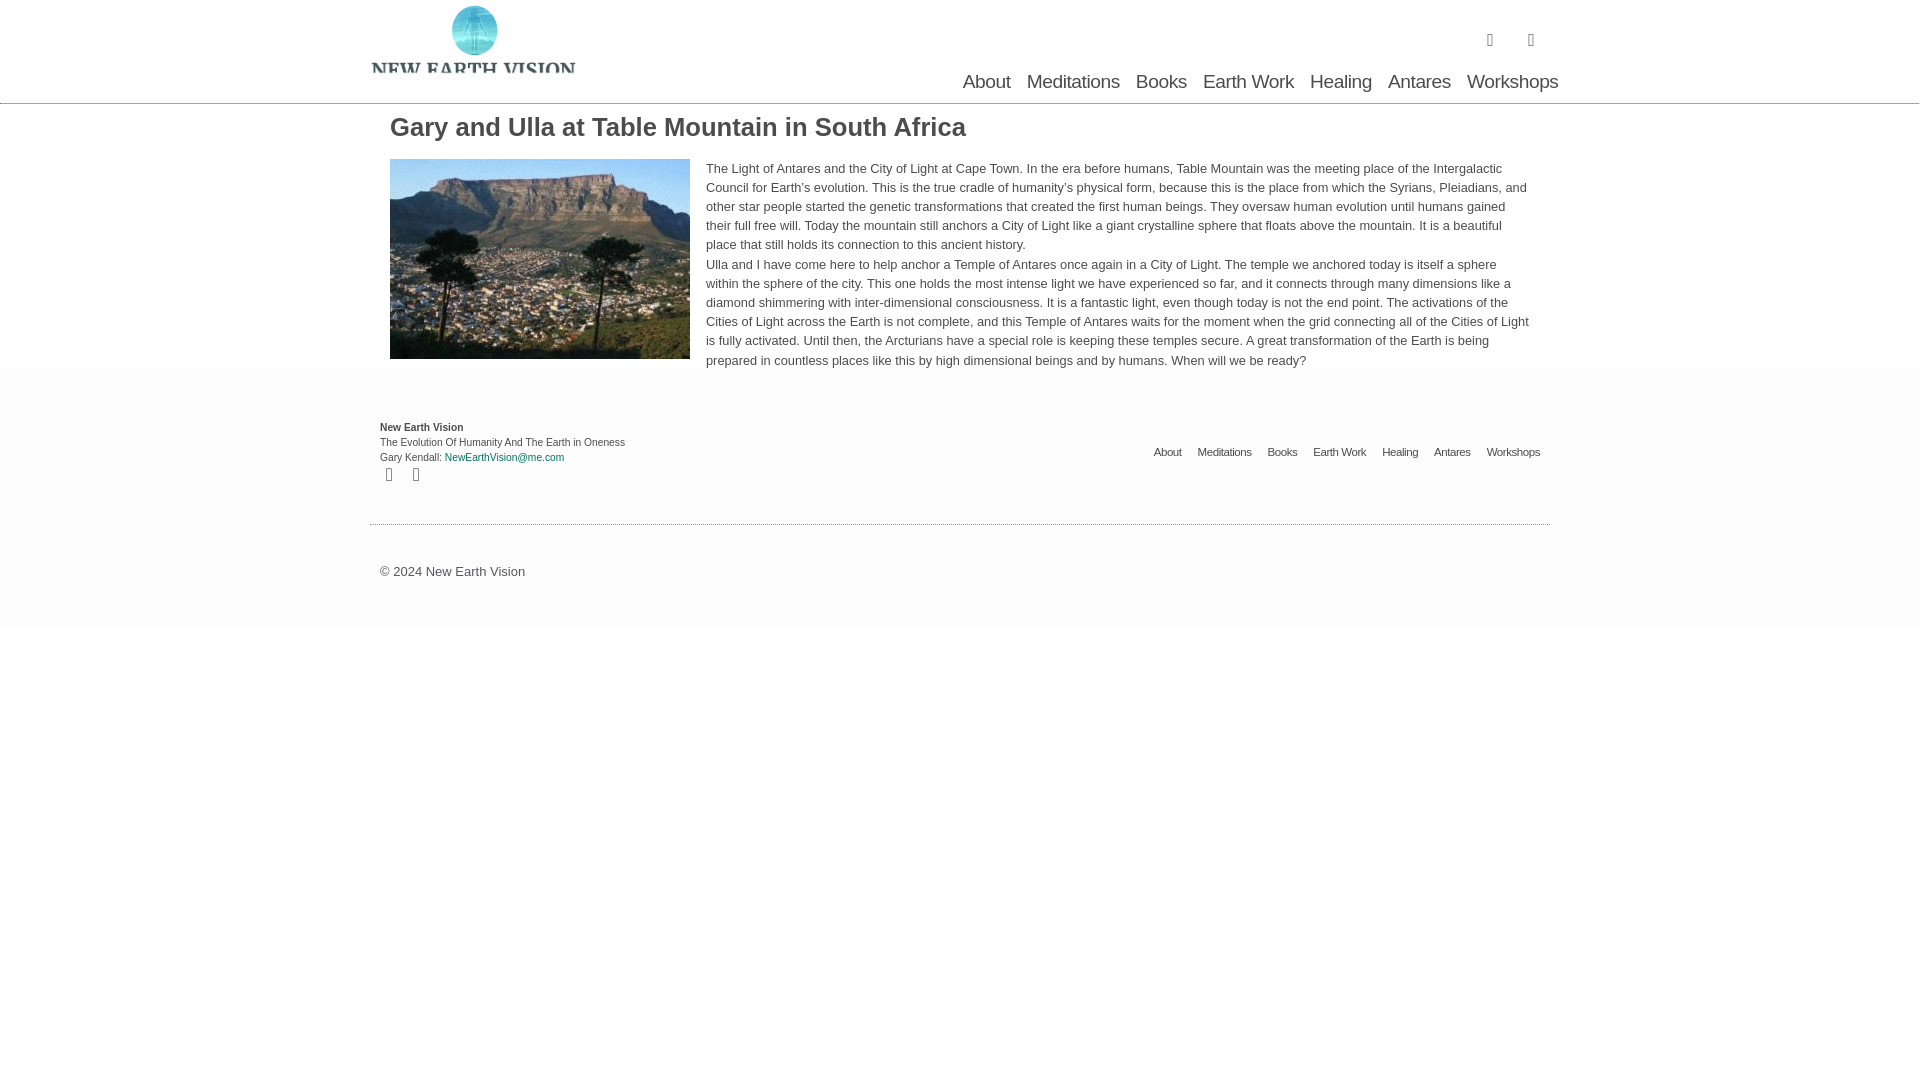  What do you see at coordinates (1282, 452) in the screenshot?
I see `Books` at bounding box center [1282, 452].